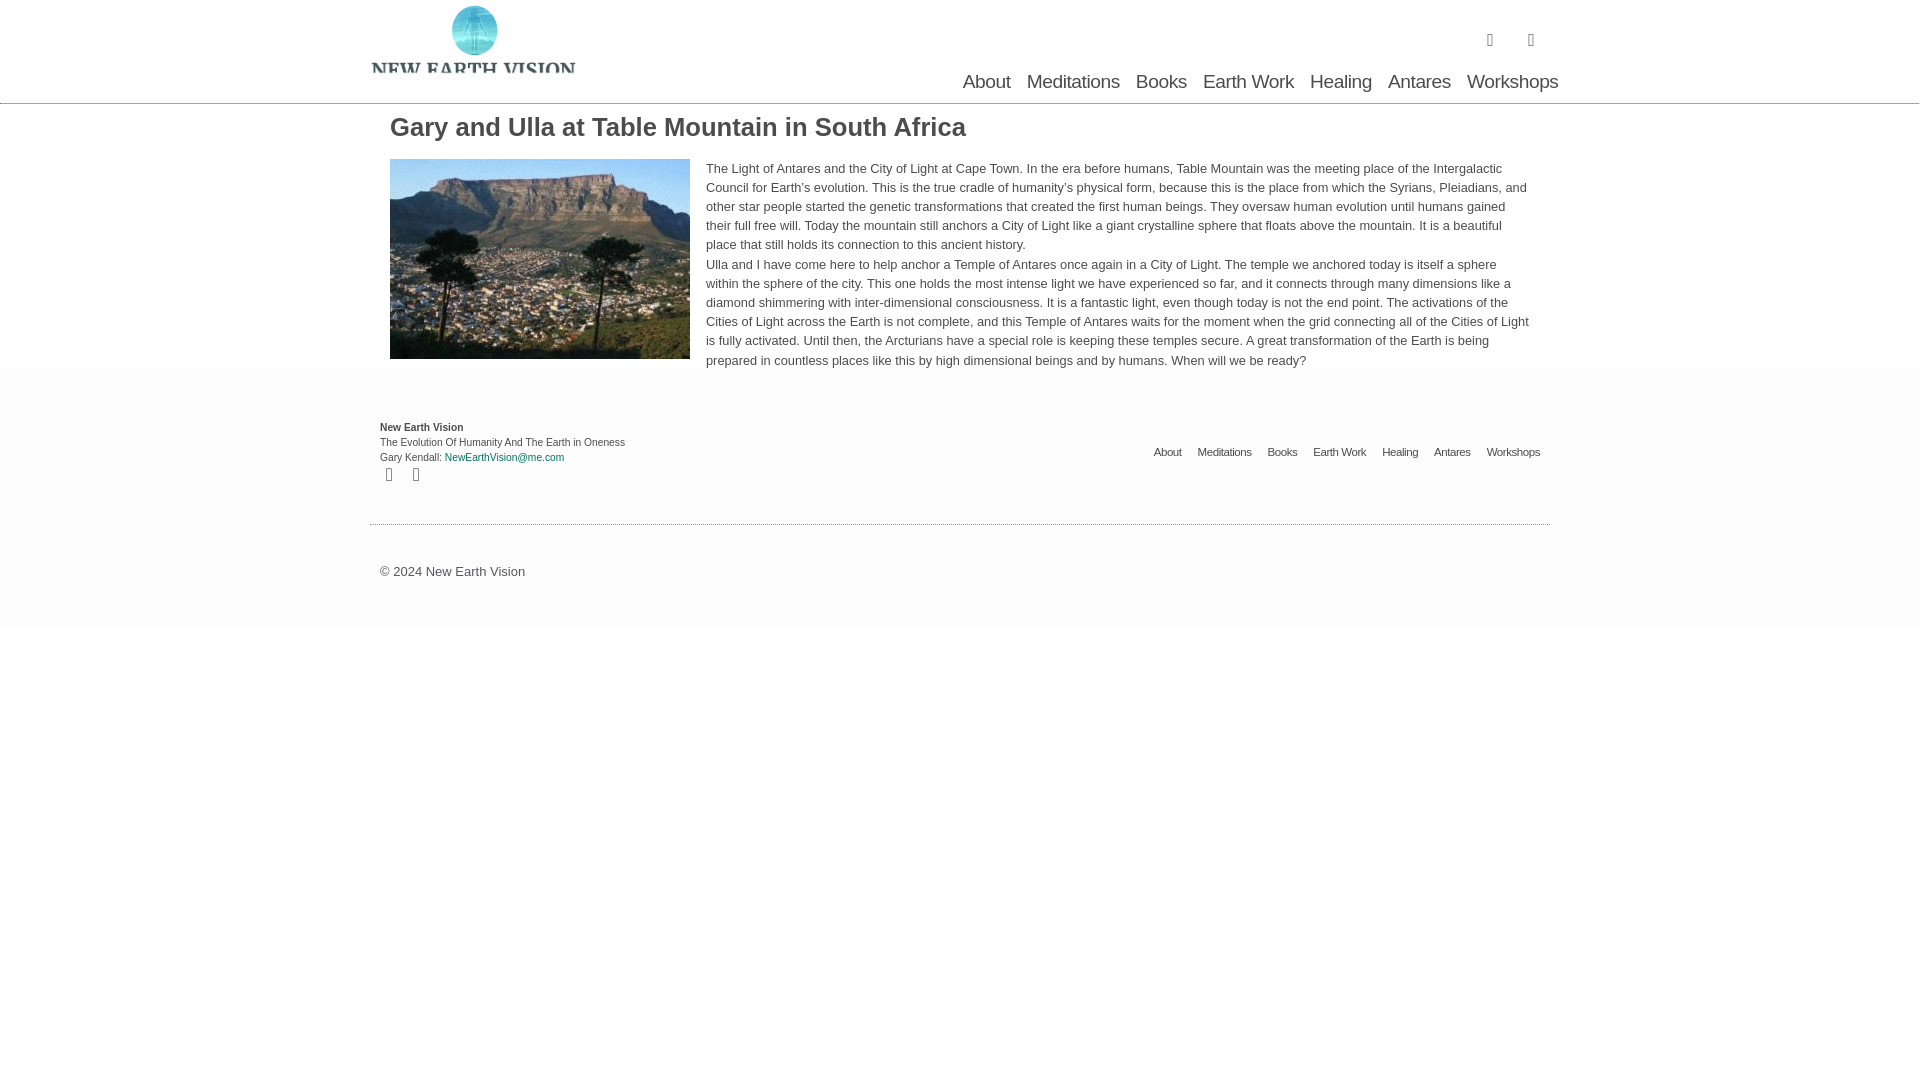  What do you see at coordinates (1282, 452) in the screenshot?
I see `Books` at bounding box center [1282, 452].